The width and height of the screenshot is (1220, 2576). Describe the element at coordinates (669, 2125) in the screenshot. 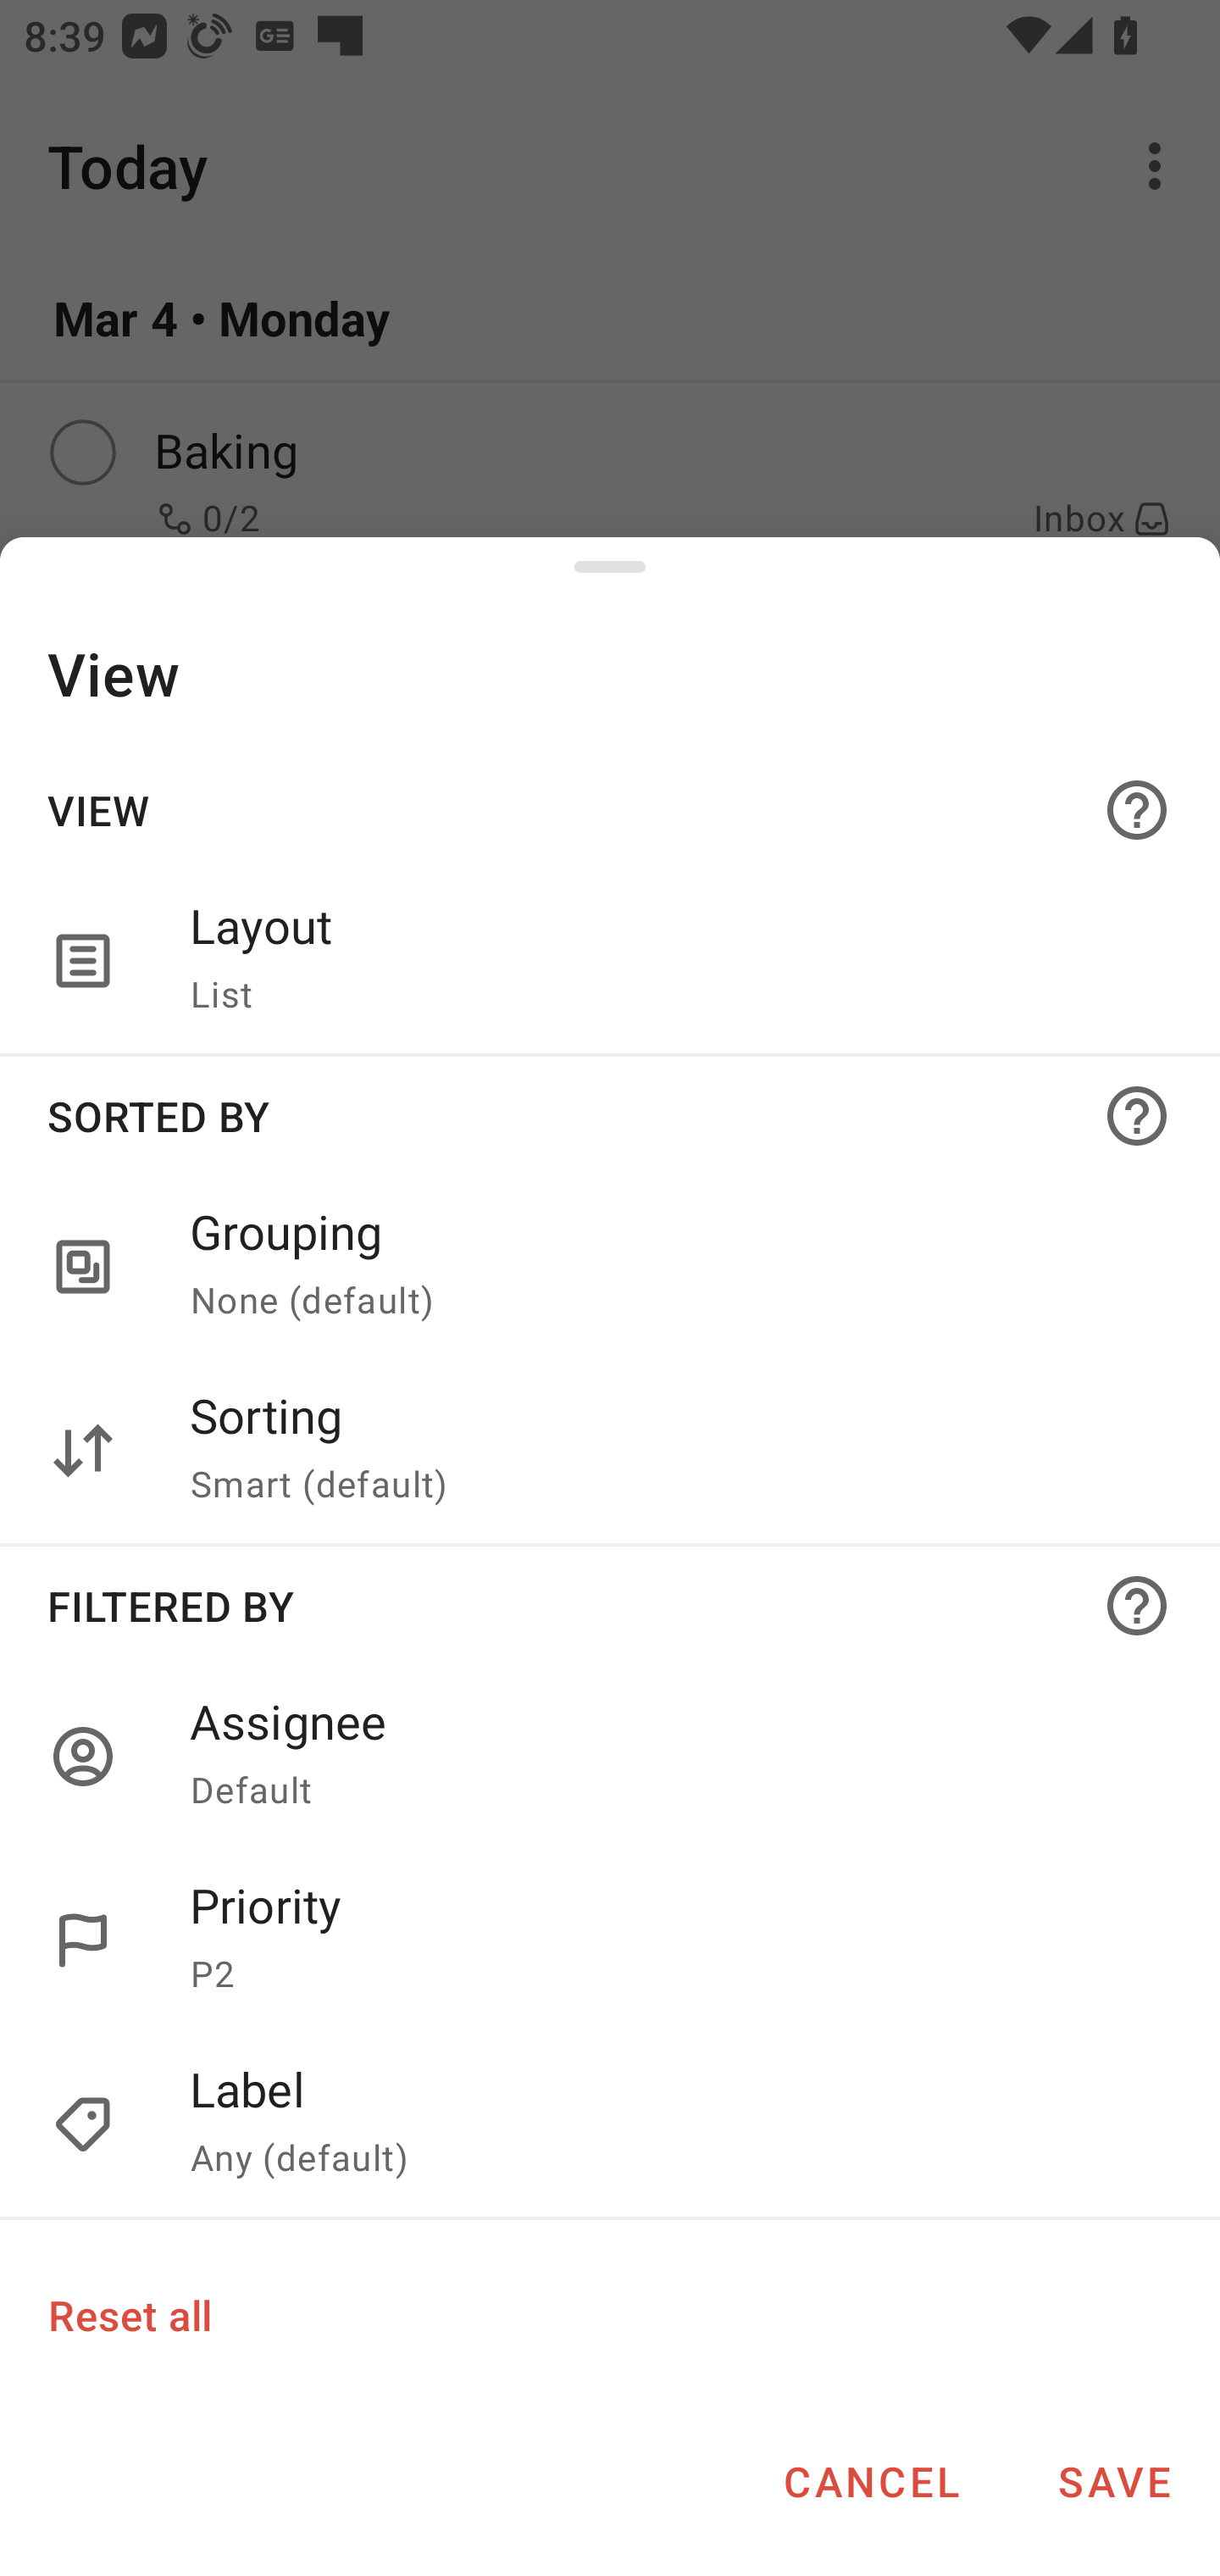

I see `Label Any (default)` at that location.